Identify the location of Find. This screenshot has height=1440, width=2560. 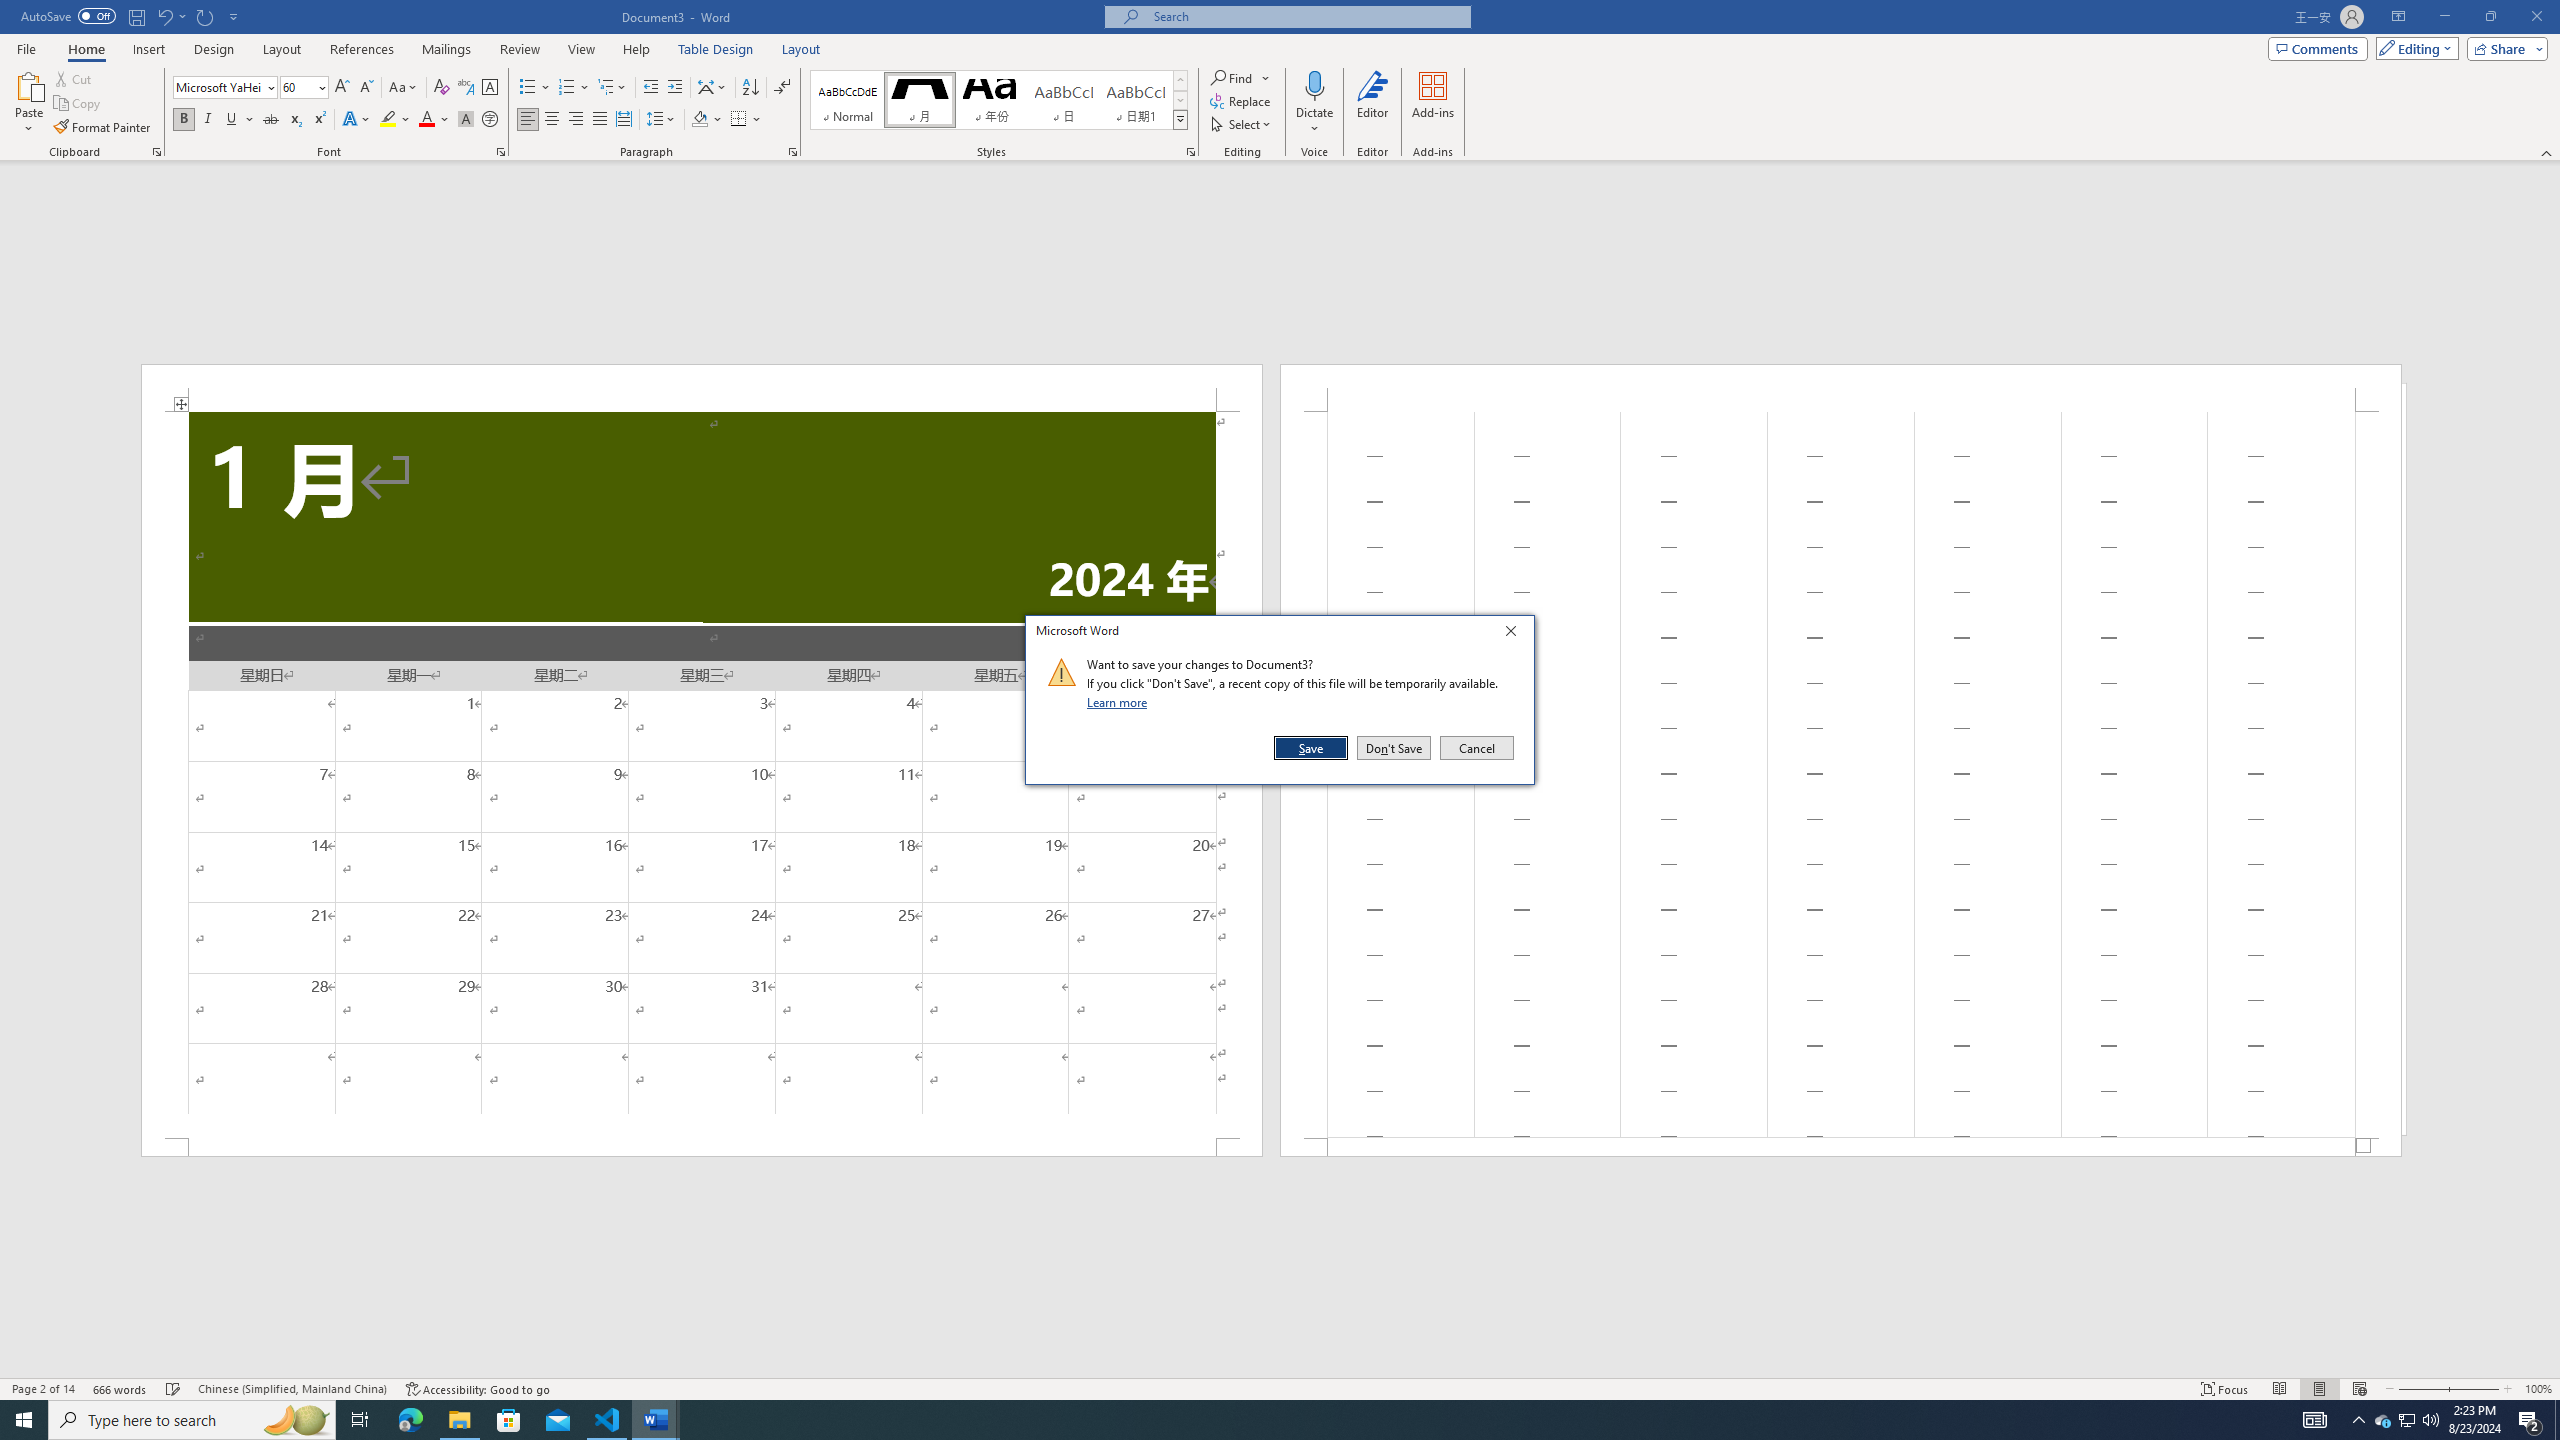
(1232, 78).